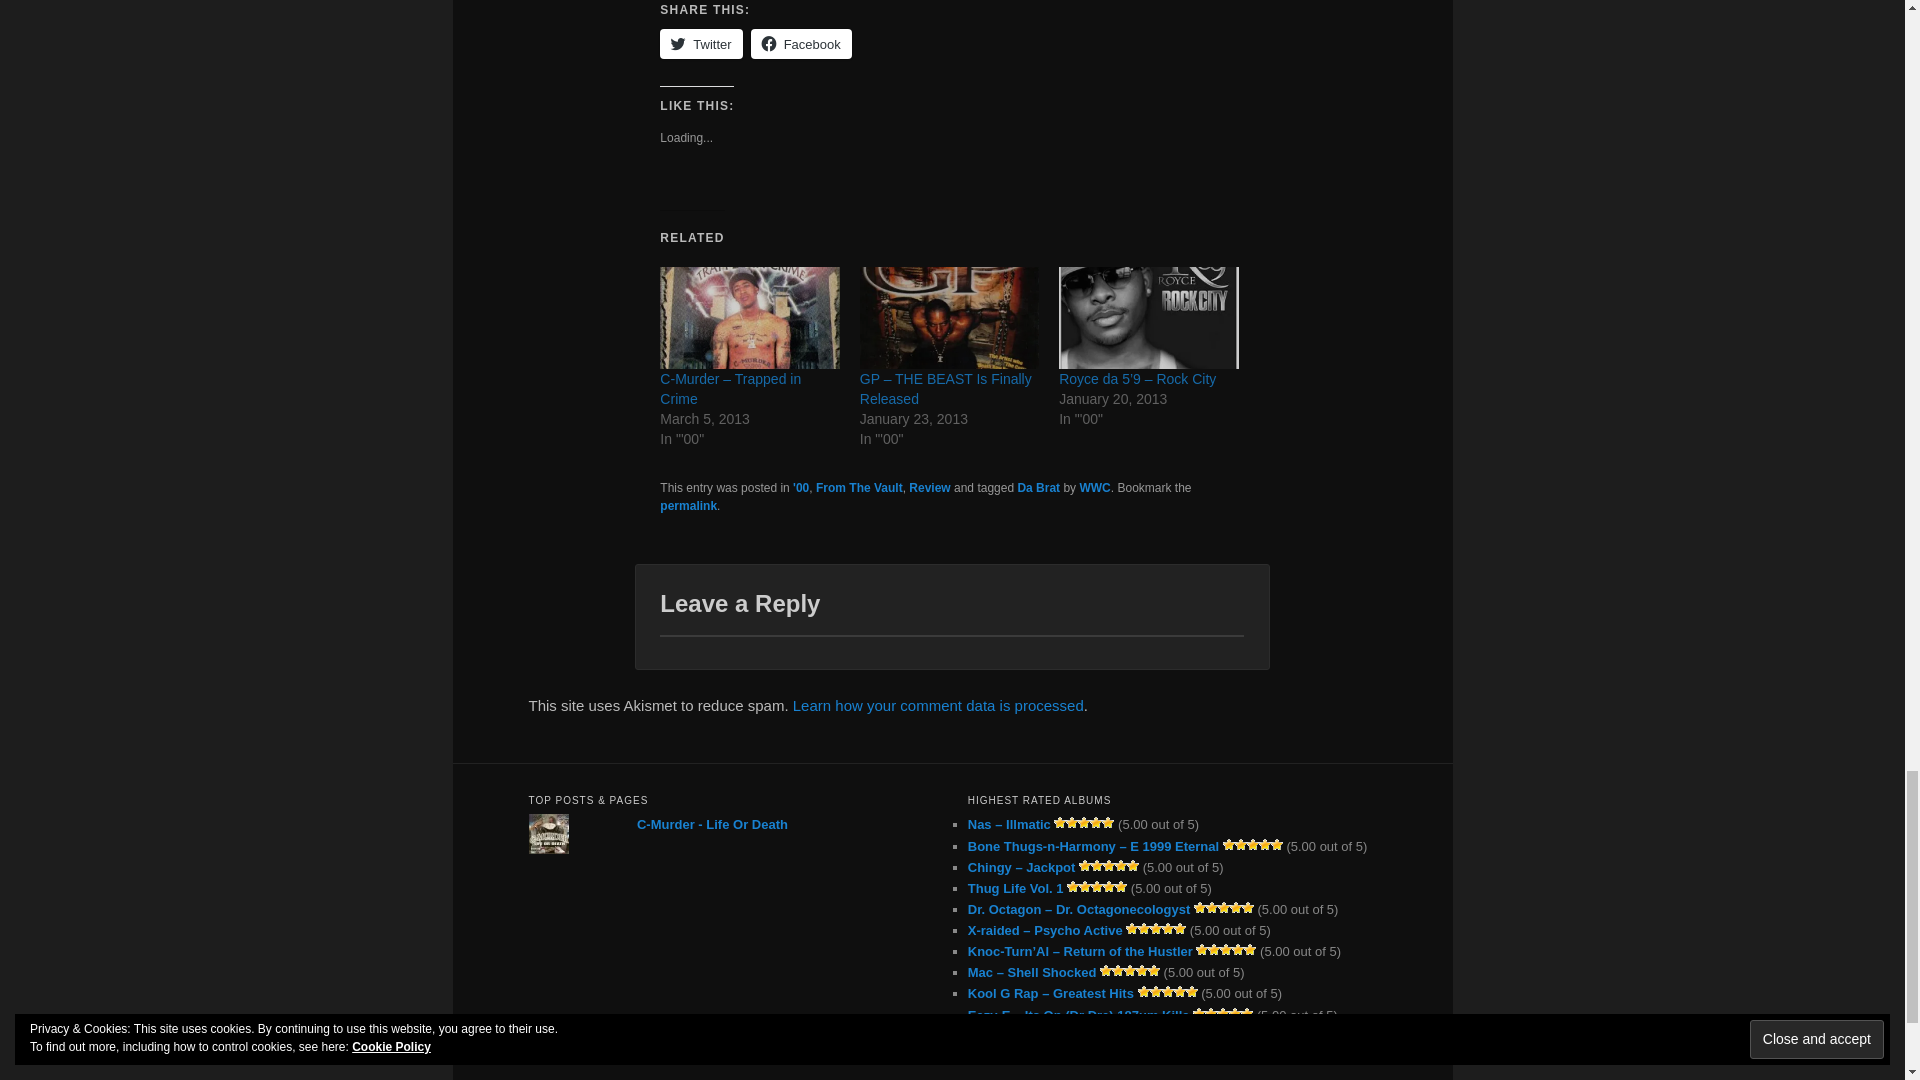 This screenshot has width=1920, height=1080. What do you see at coordinates (929, 487) in the screenshot?
I see `Review` at bounding box center [929, 487].